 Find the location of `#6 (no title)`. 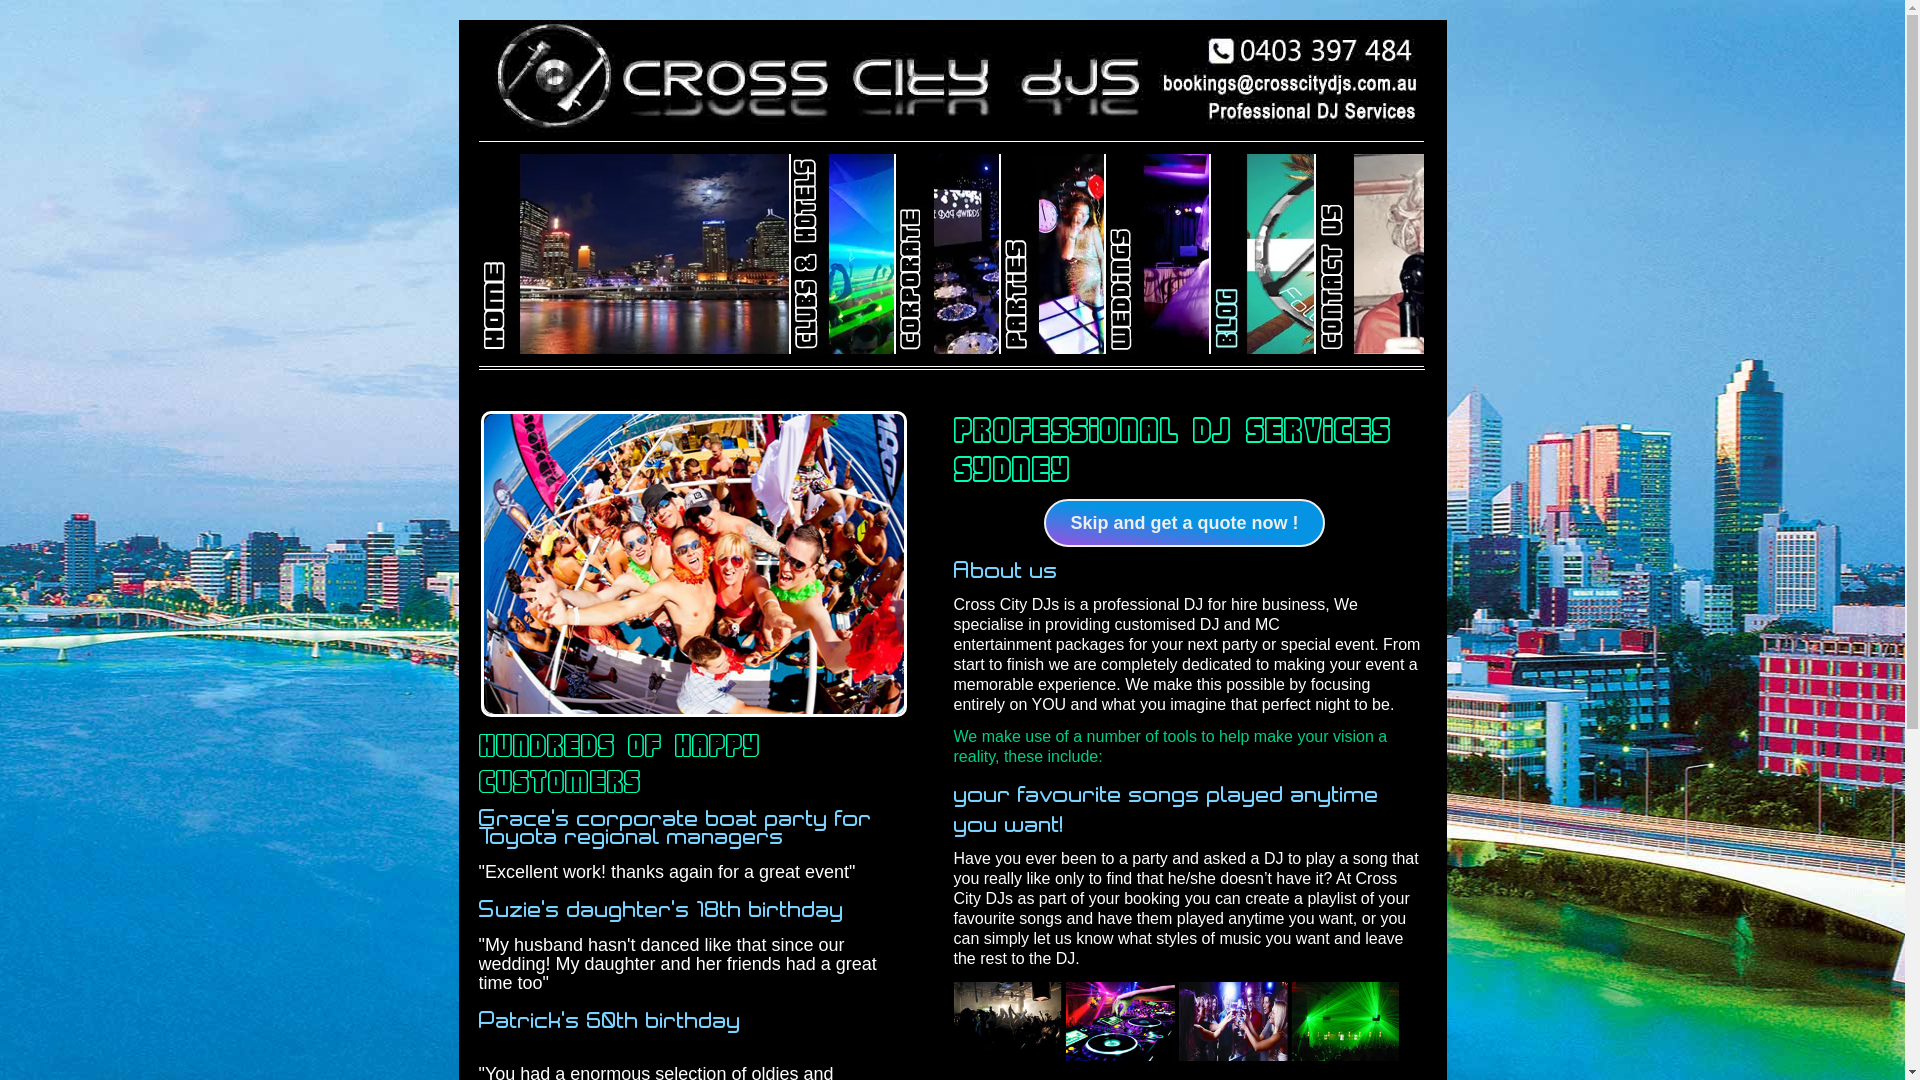

#6 (no title) is located at coordinates (842, 254).